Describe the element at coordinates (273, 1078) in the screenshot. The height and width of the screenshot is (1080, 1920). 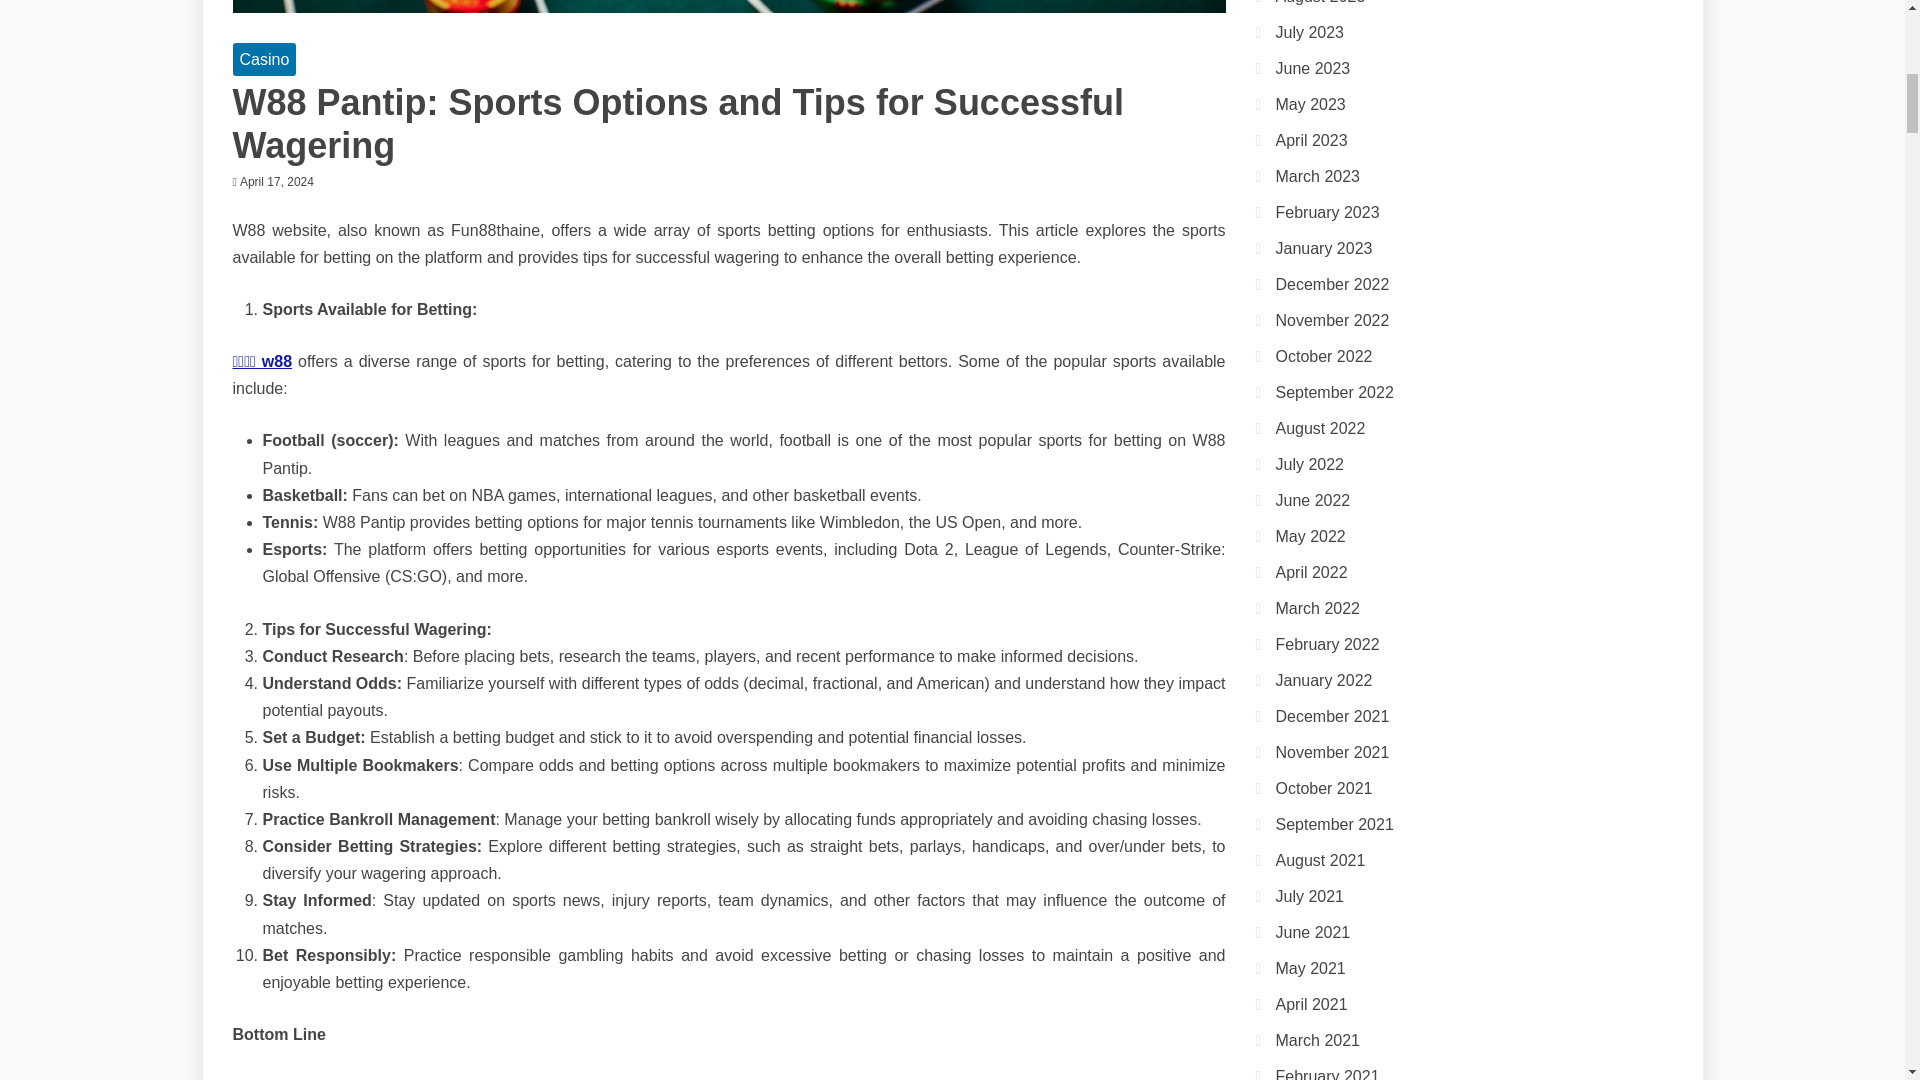
I see `w88 pantip` at that location.